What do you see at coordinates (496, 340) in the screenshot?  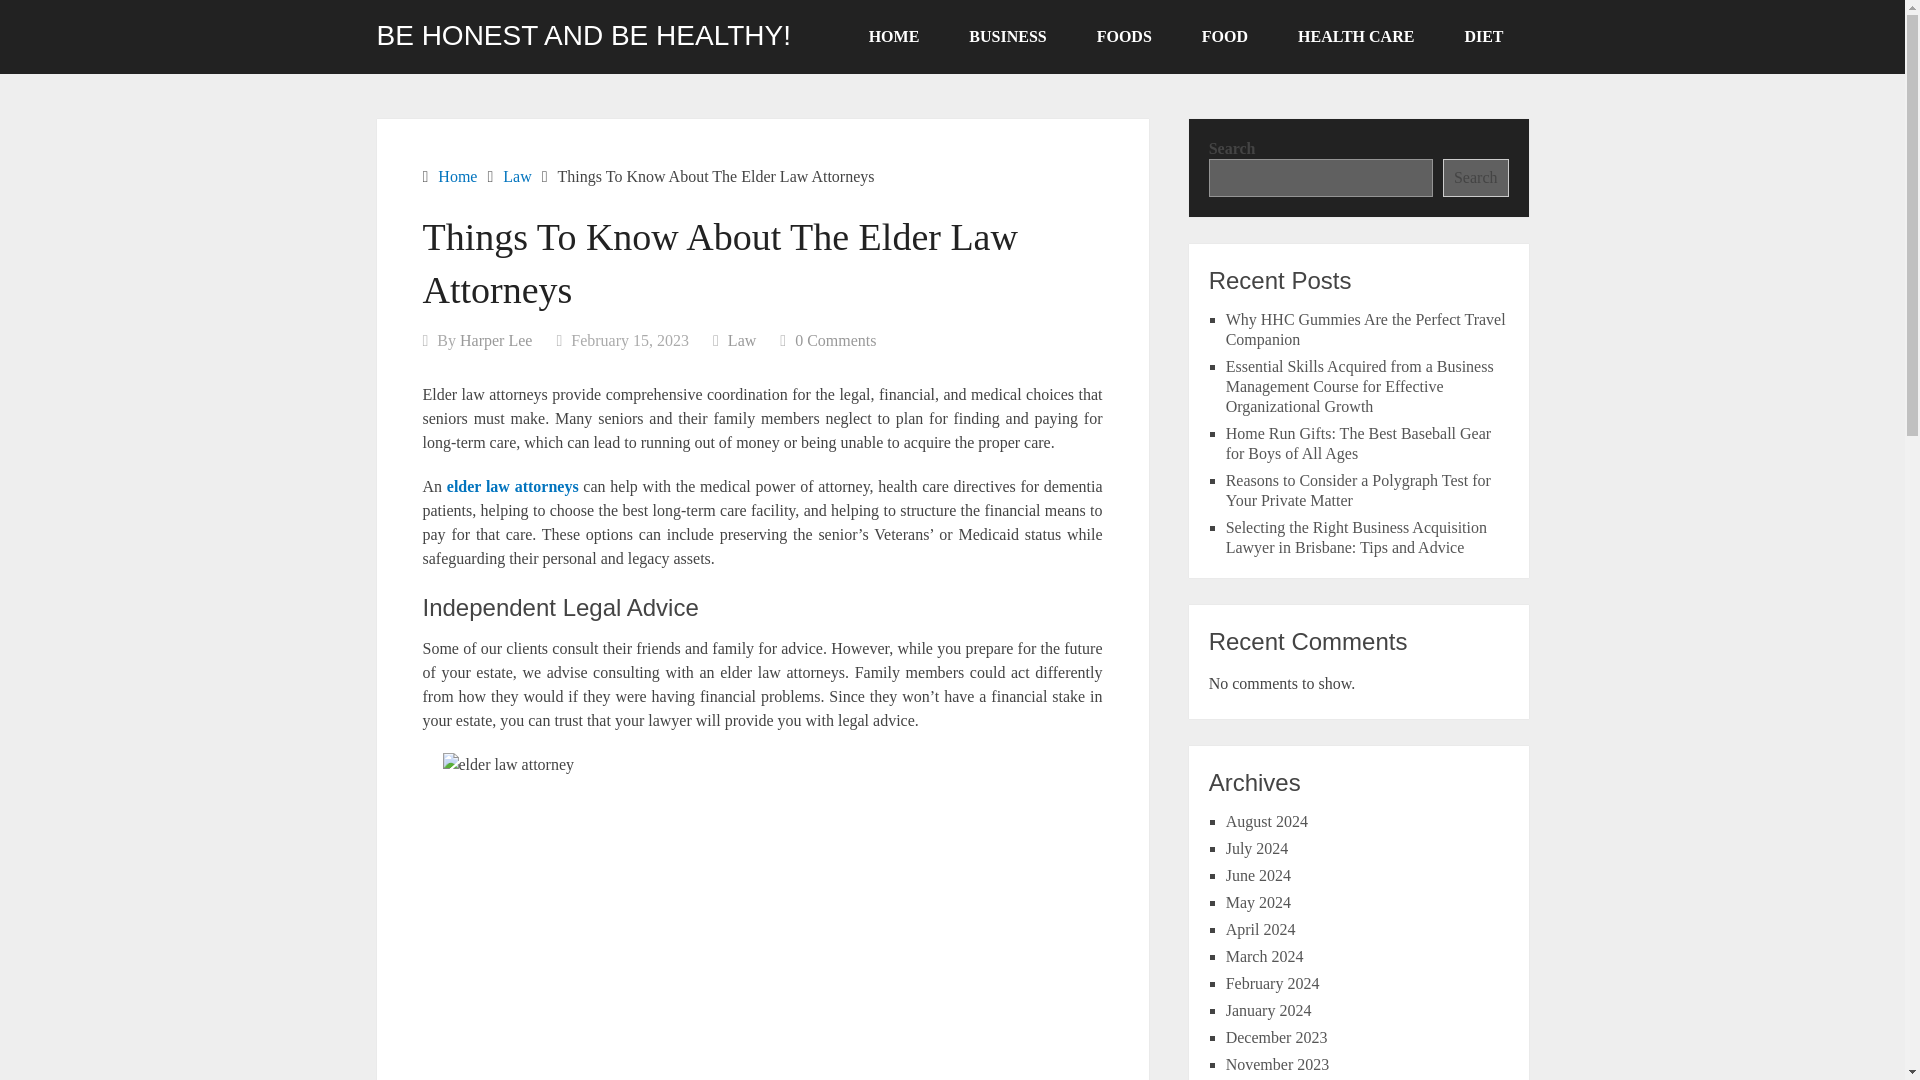 I see `Posts by Harper Lee` at bounding box center [496, 340].